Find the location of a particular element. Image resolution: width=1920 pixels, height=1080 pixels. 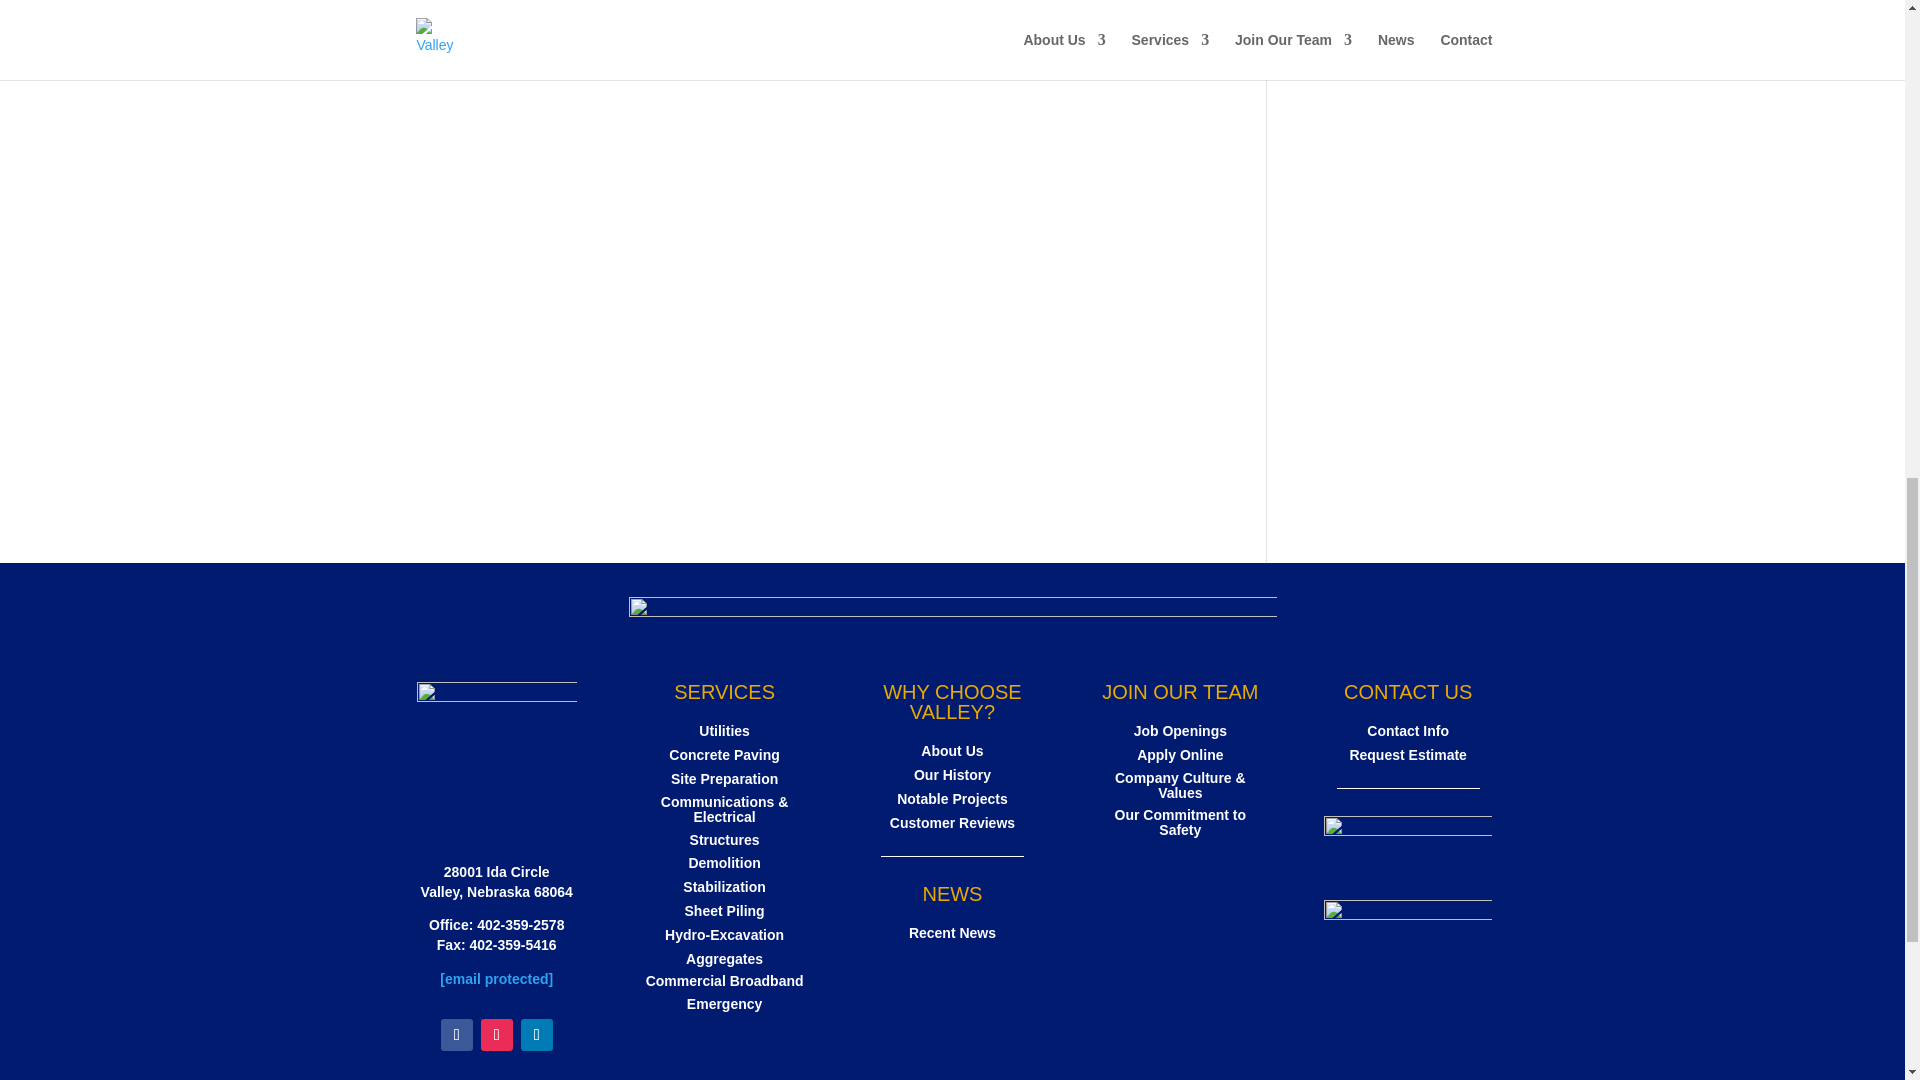

Follow on Instagram is located at coordinates (496, 1034).